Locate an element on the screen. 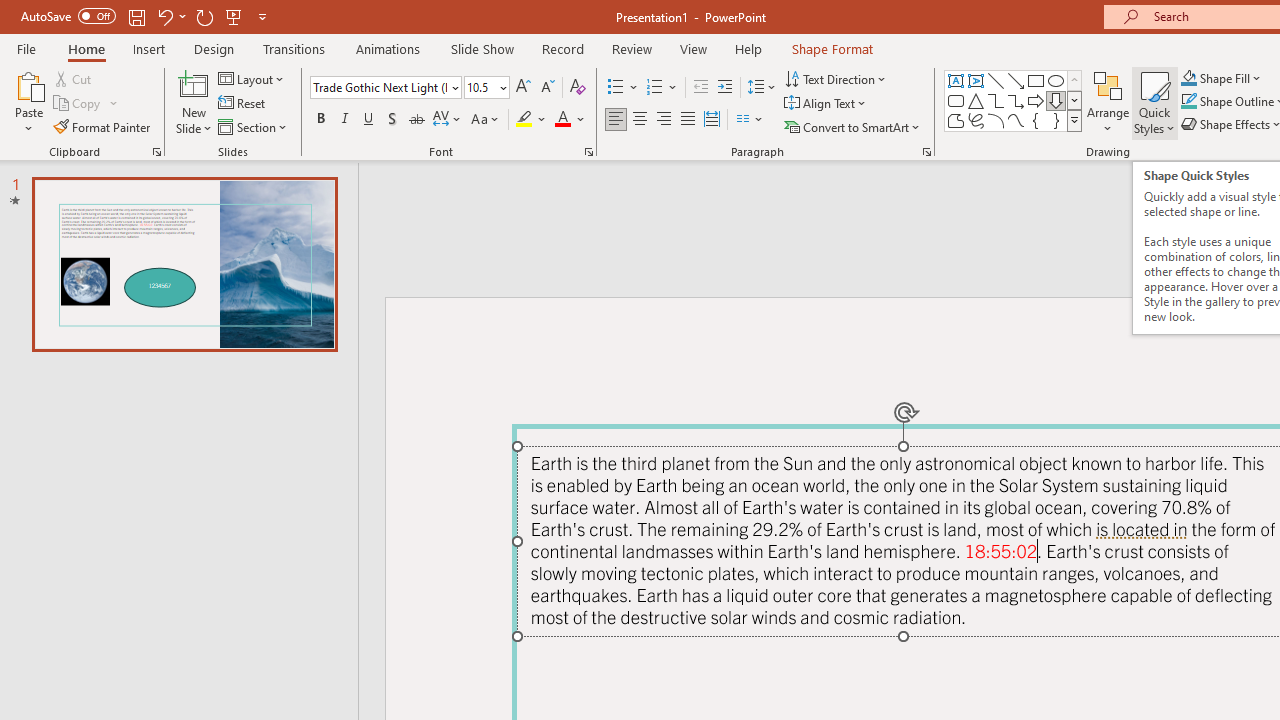 The height and width of the screenshot is (720, 1280). Shadow is located at coordinates (392, 120).